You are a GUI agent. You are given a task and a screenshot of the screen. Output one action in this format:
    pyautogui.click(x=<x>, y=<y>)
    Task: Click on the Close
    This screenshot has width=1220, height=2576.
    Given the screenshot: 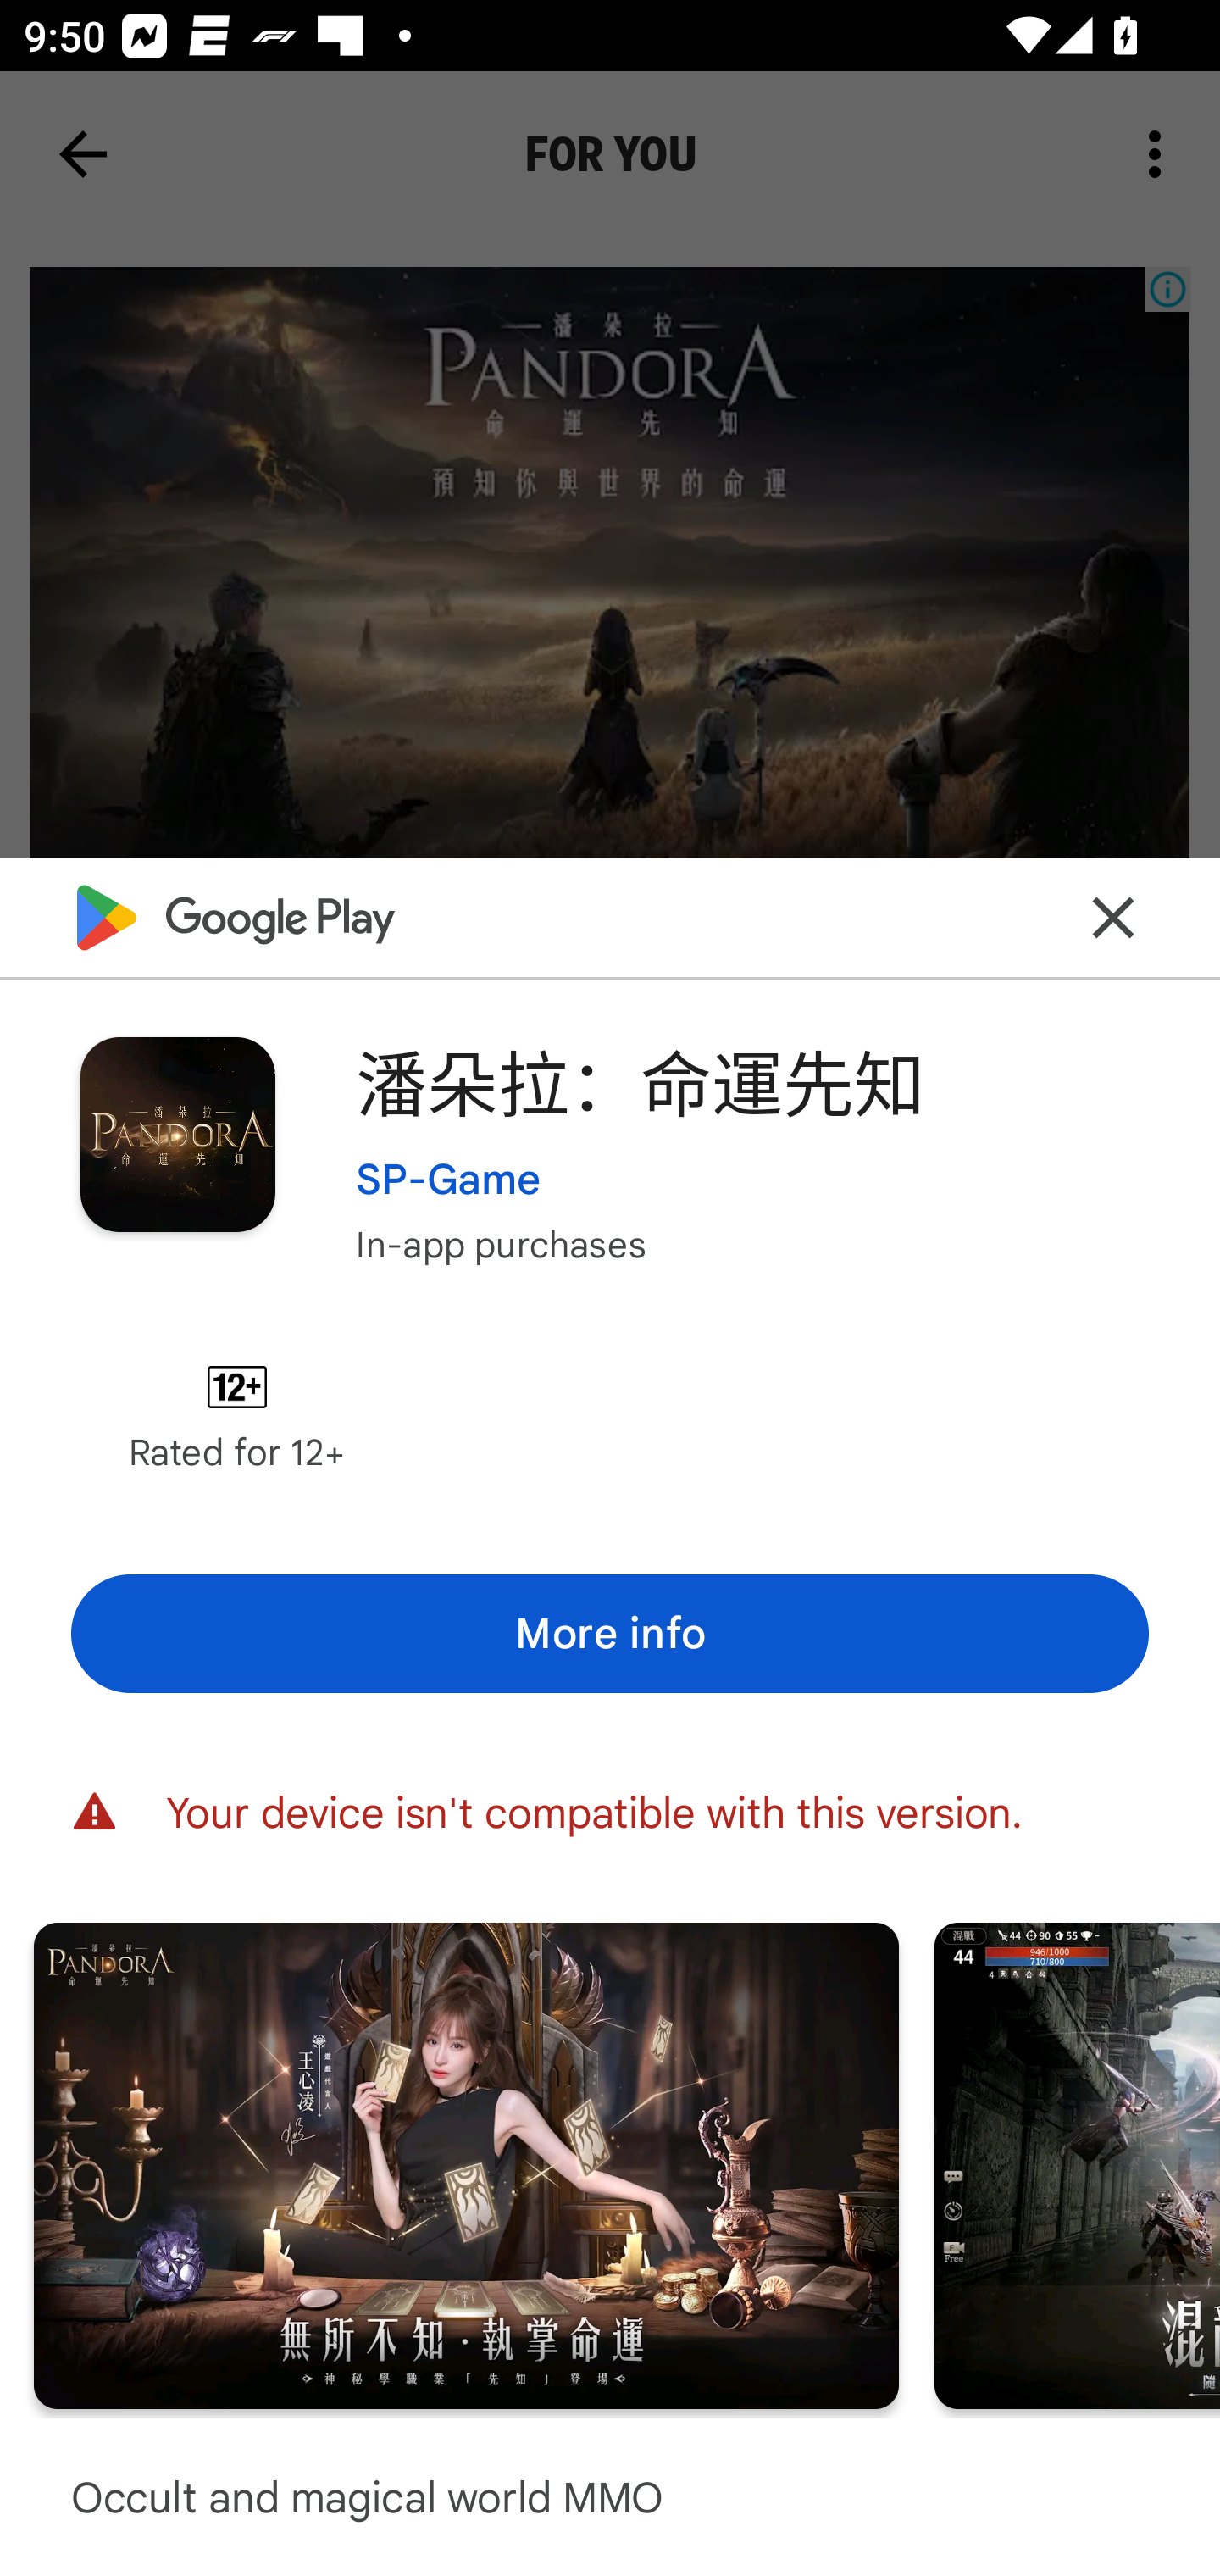 What is the action you would take?
    pyautogui.click(x=1113, y=917)
    